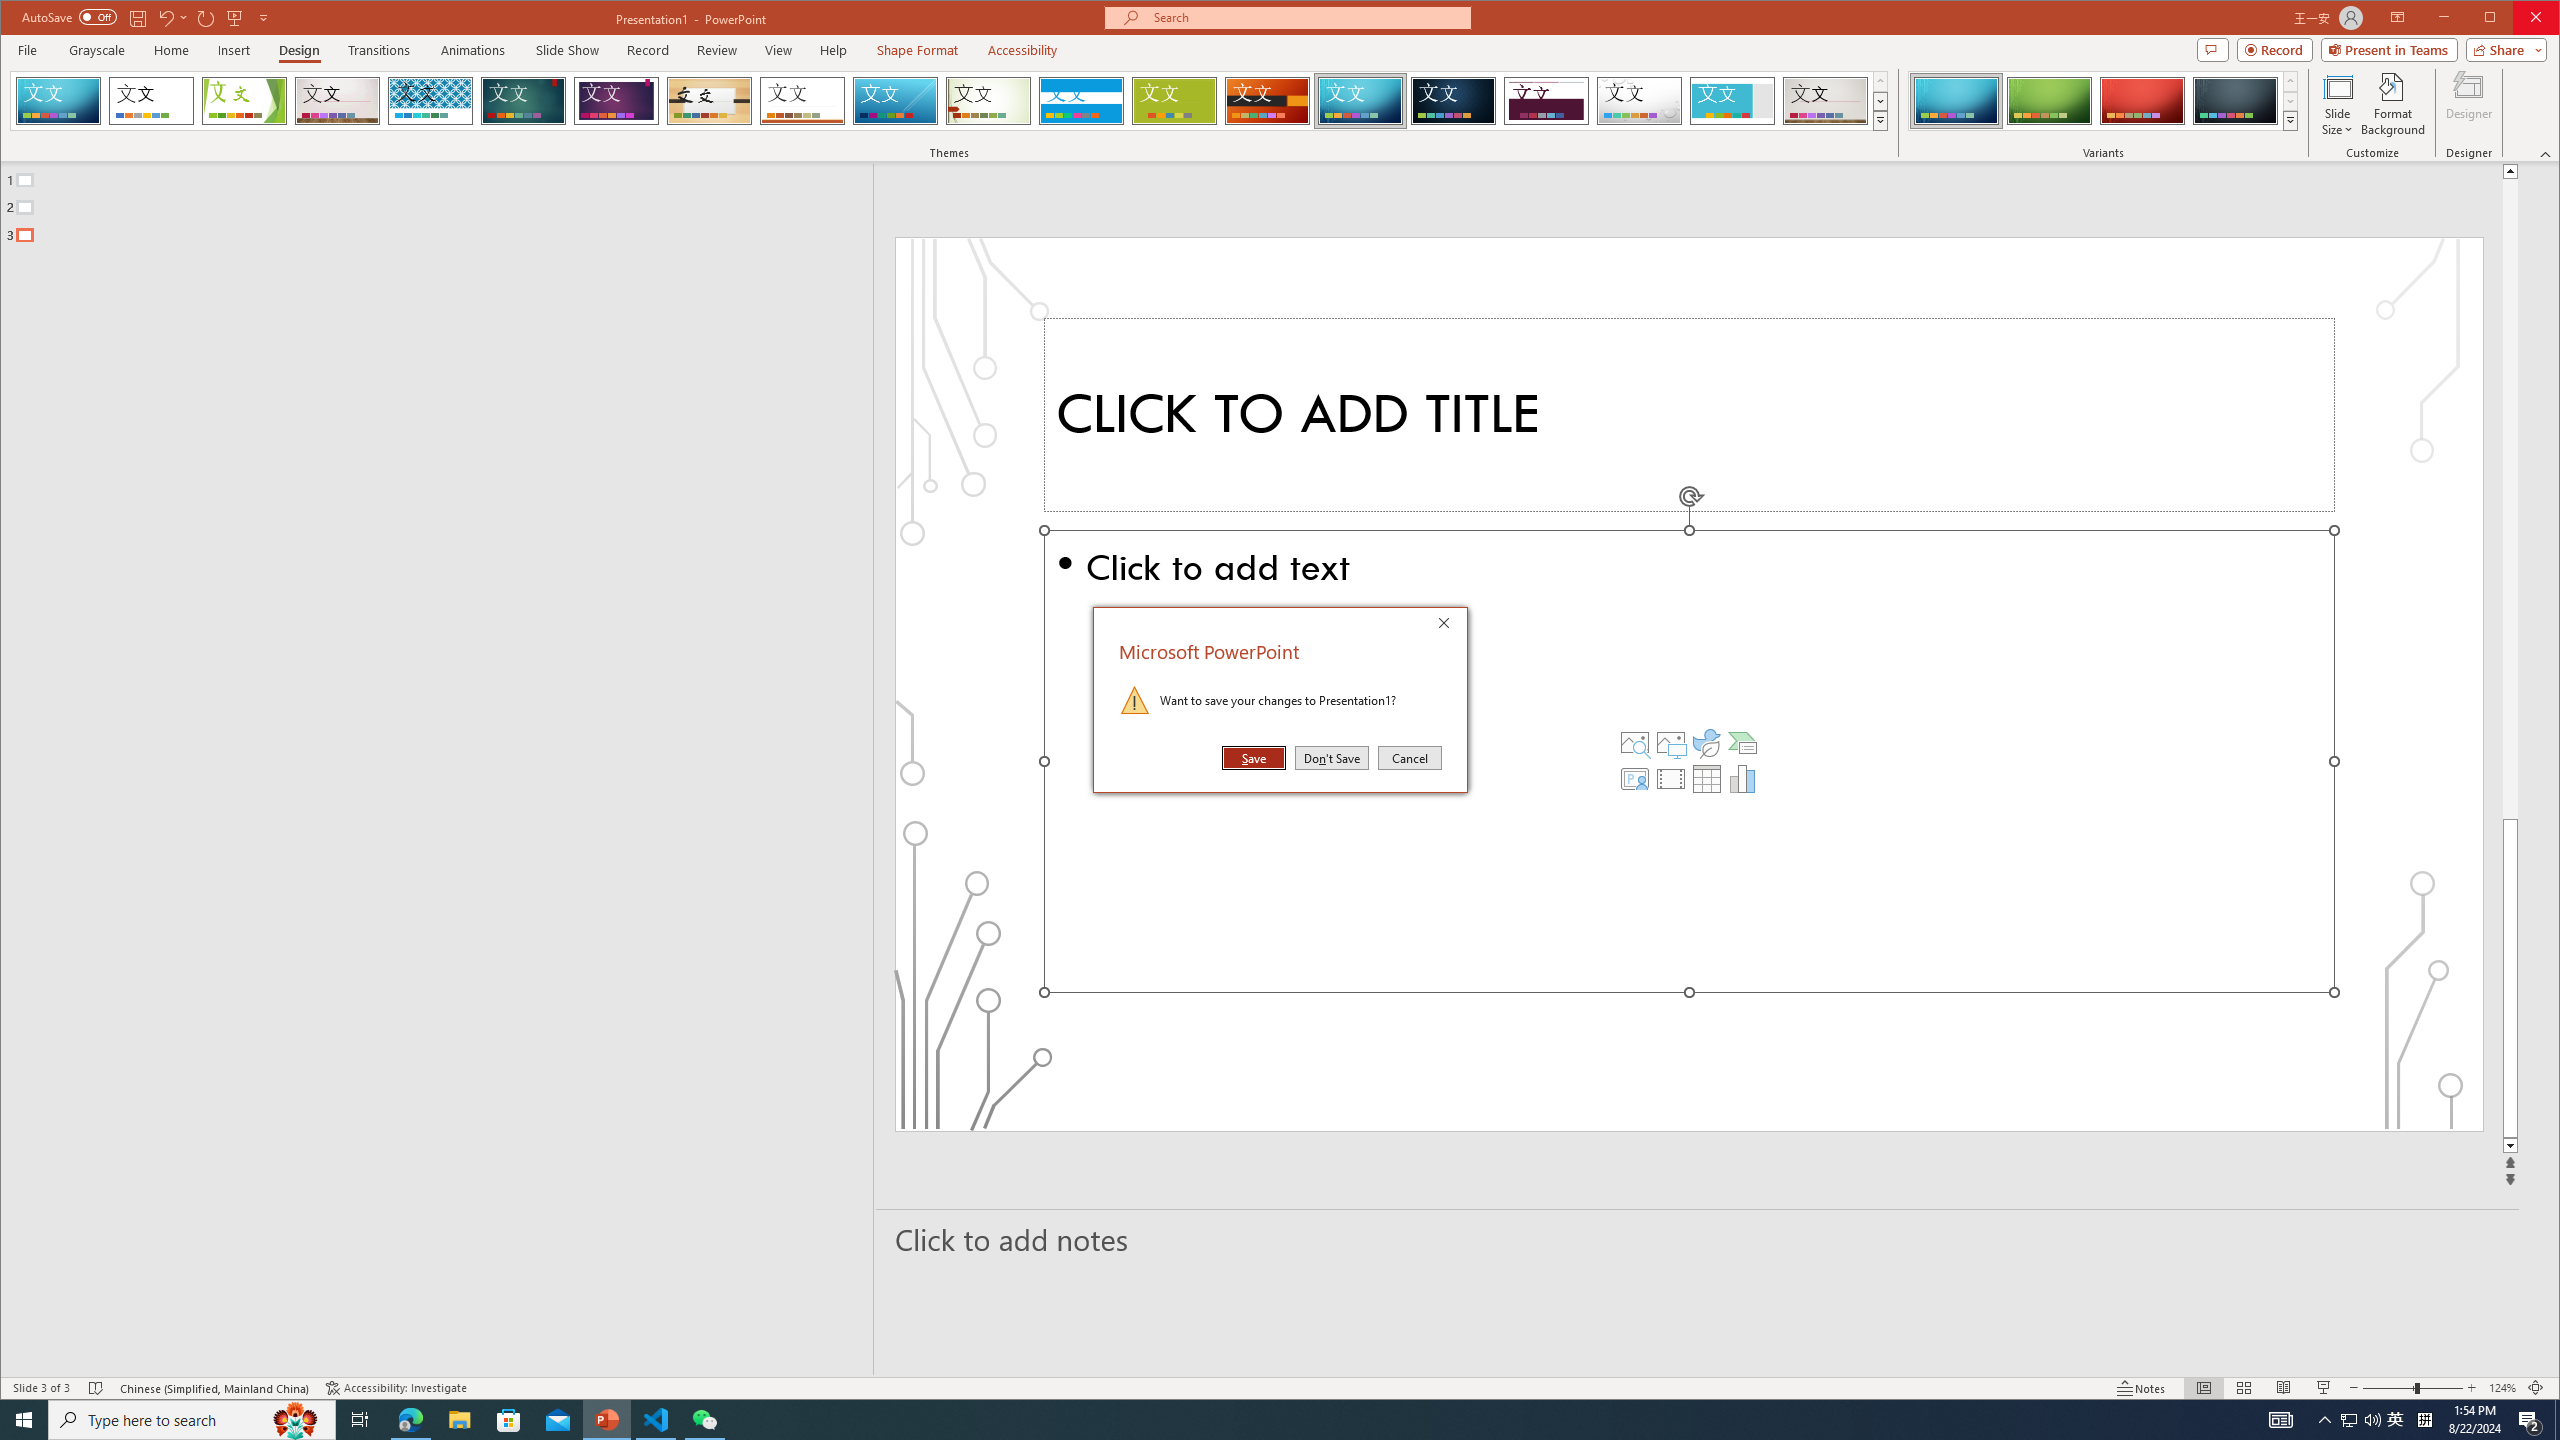 This screenshot has width=2560, height=1440. Describe the element at coordinates (97, 50) in the screenshot. I see `Cancel` at that location.